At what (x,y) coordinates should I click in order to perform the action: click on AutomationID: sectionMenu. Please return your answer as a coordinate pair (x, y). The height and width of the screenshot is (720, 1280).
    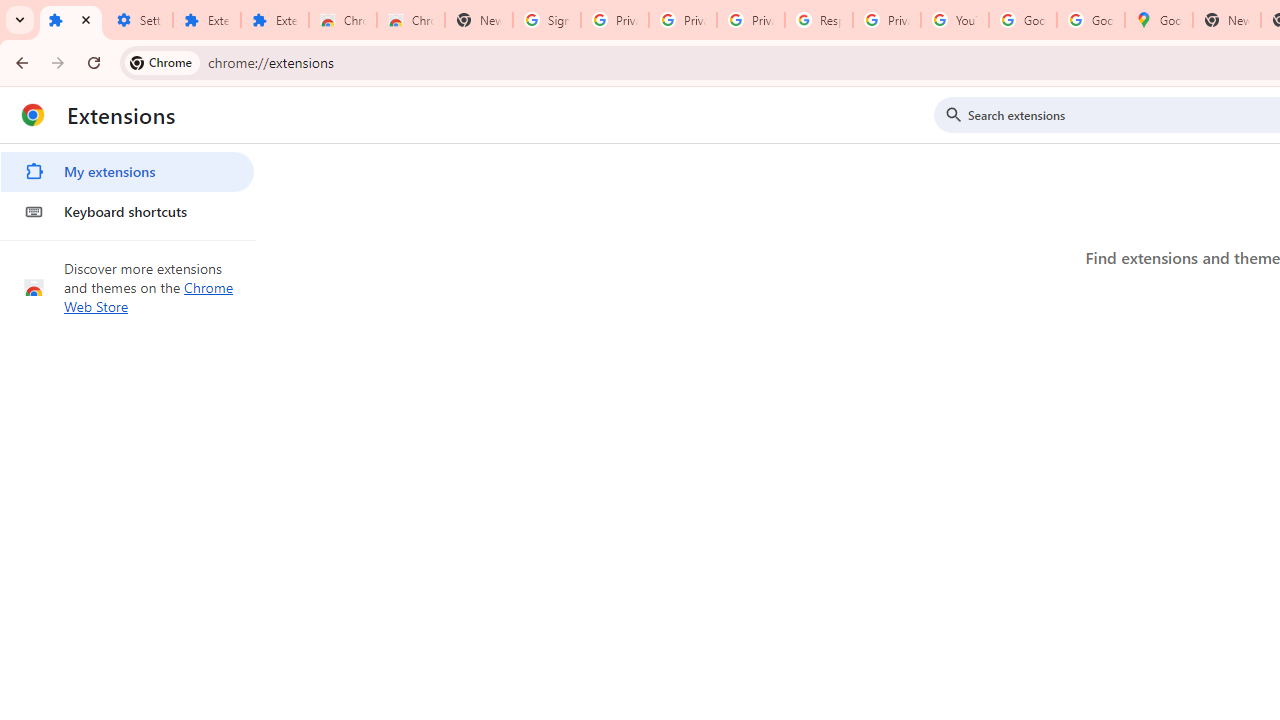
    Looking at the image, I should click on (128, 188).